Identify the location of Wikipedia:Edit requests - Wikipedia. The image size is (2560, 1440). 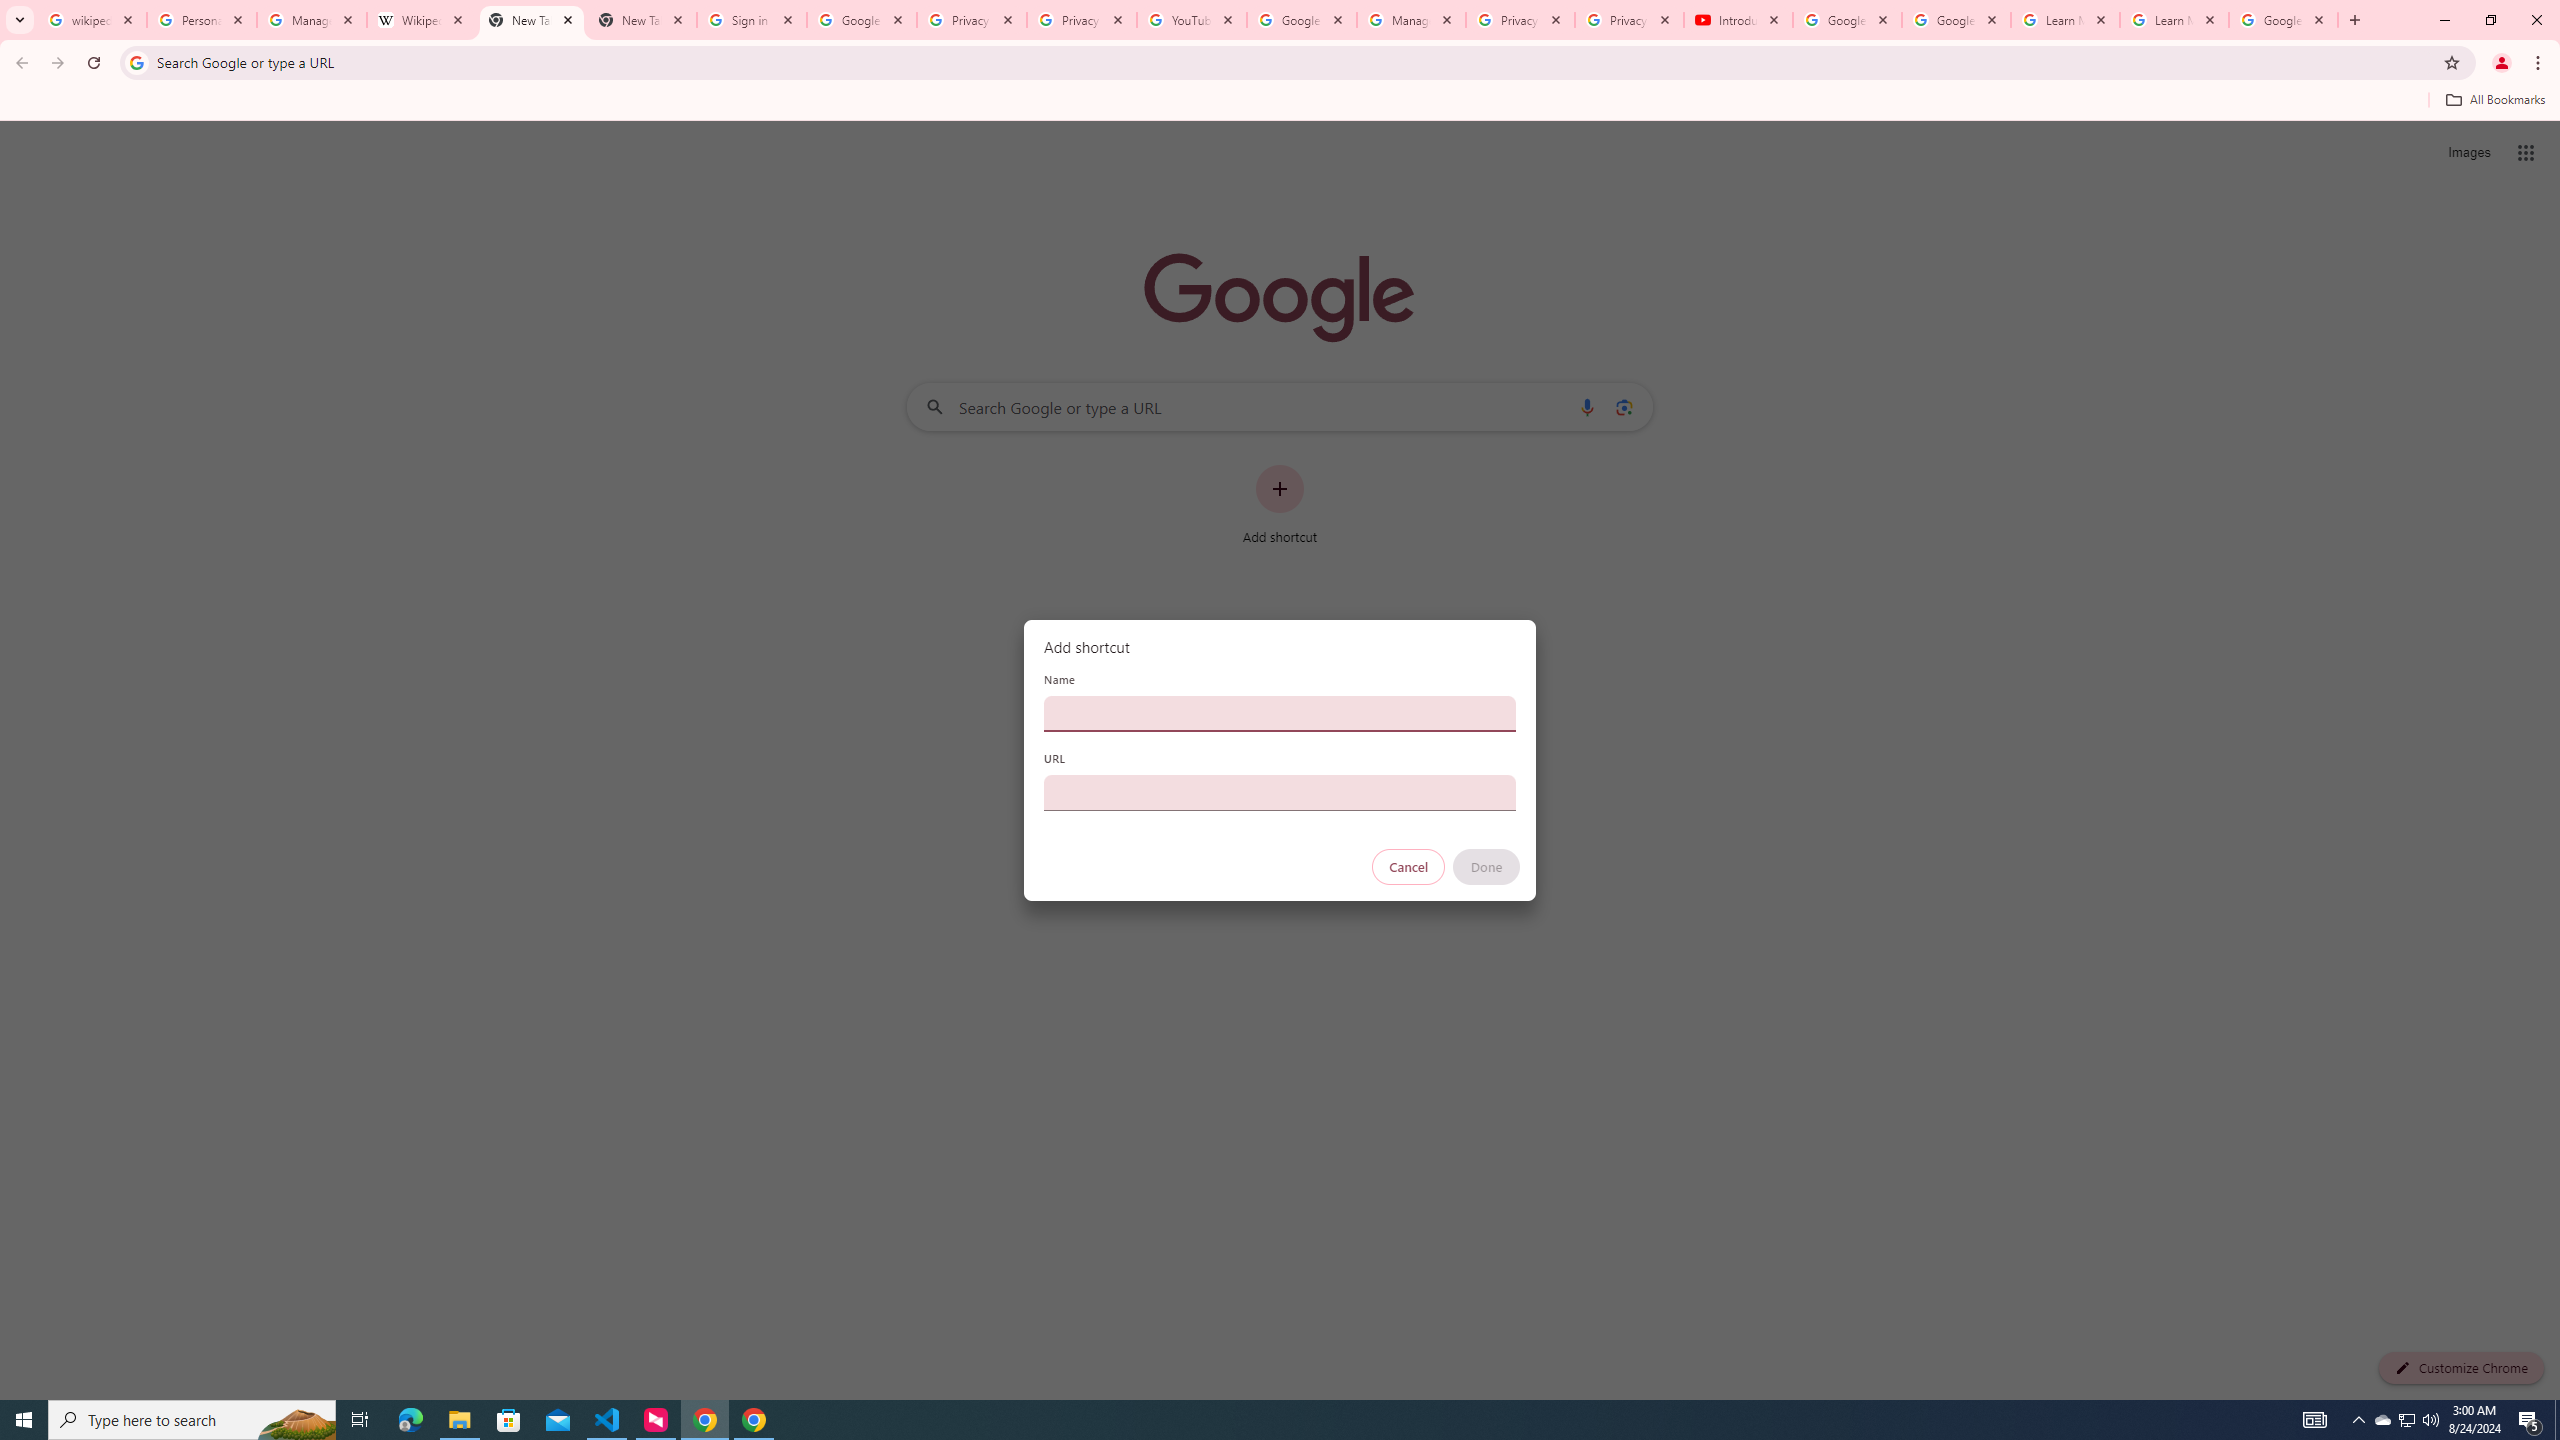
(422, 20).